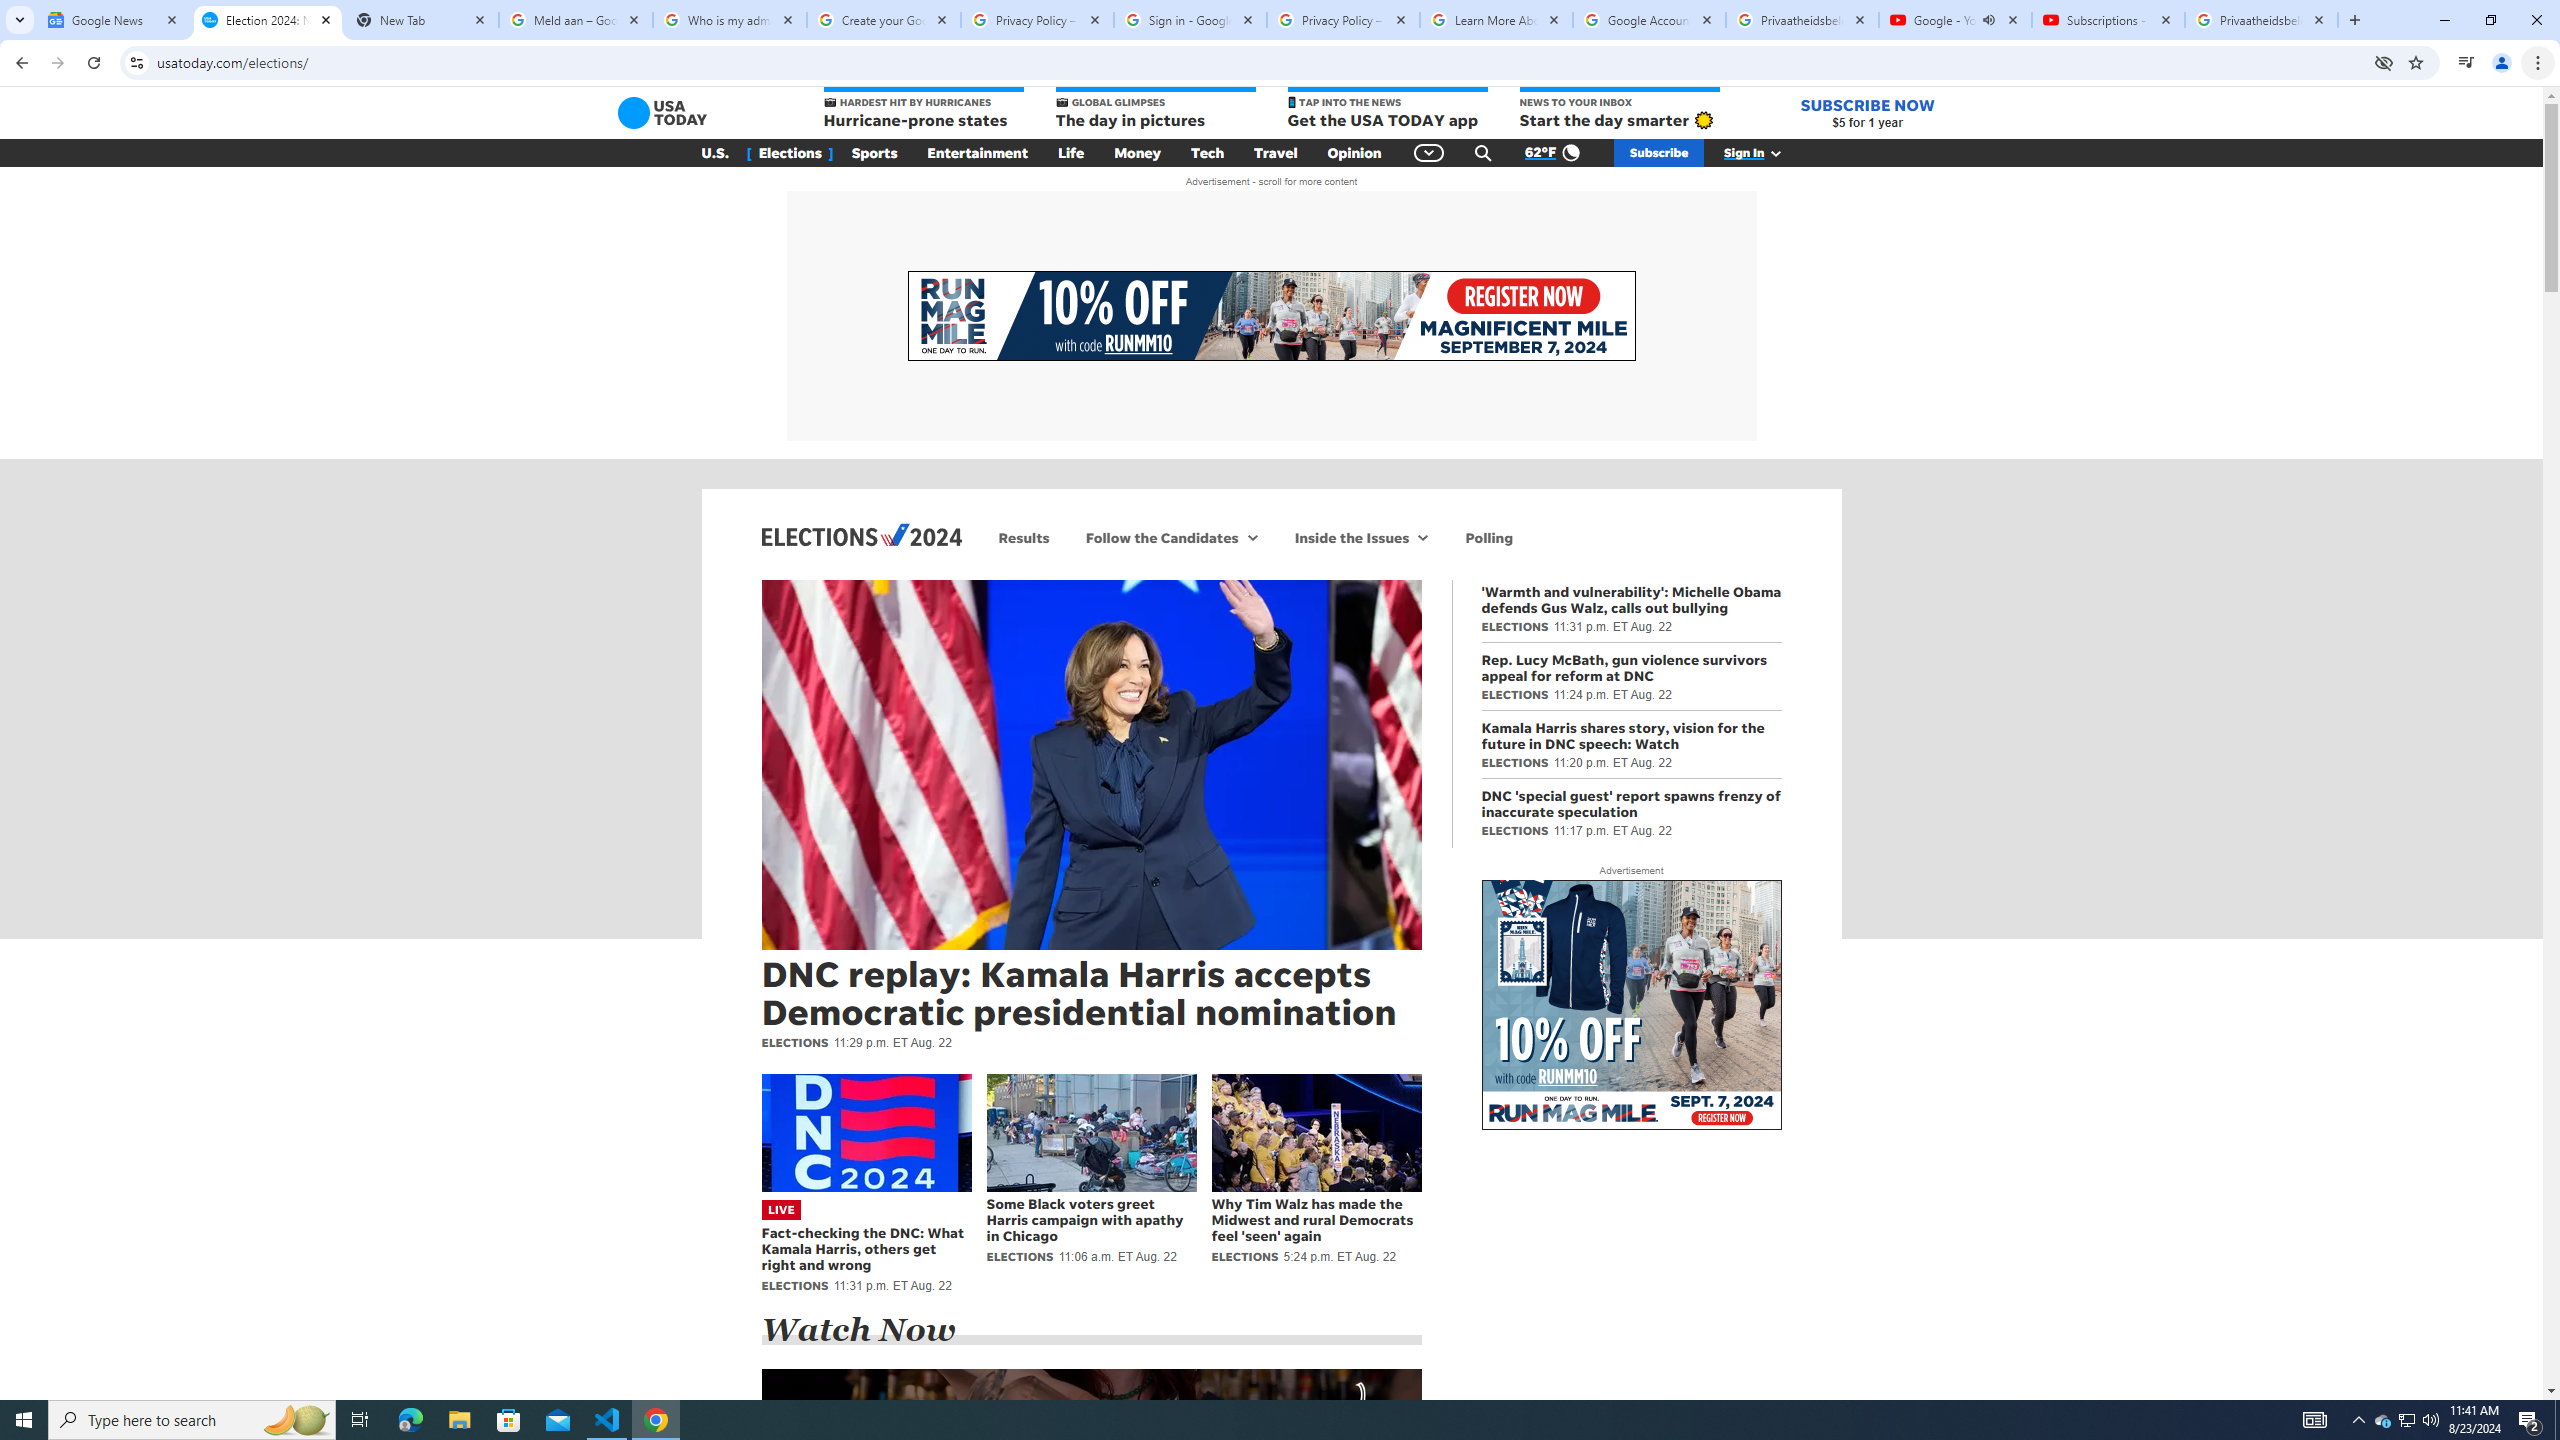 The width and height of the screenshot is (2560, 1440). I want to click on Create your Google Account, so click(884, 20).